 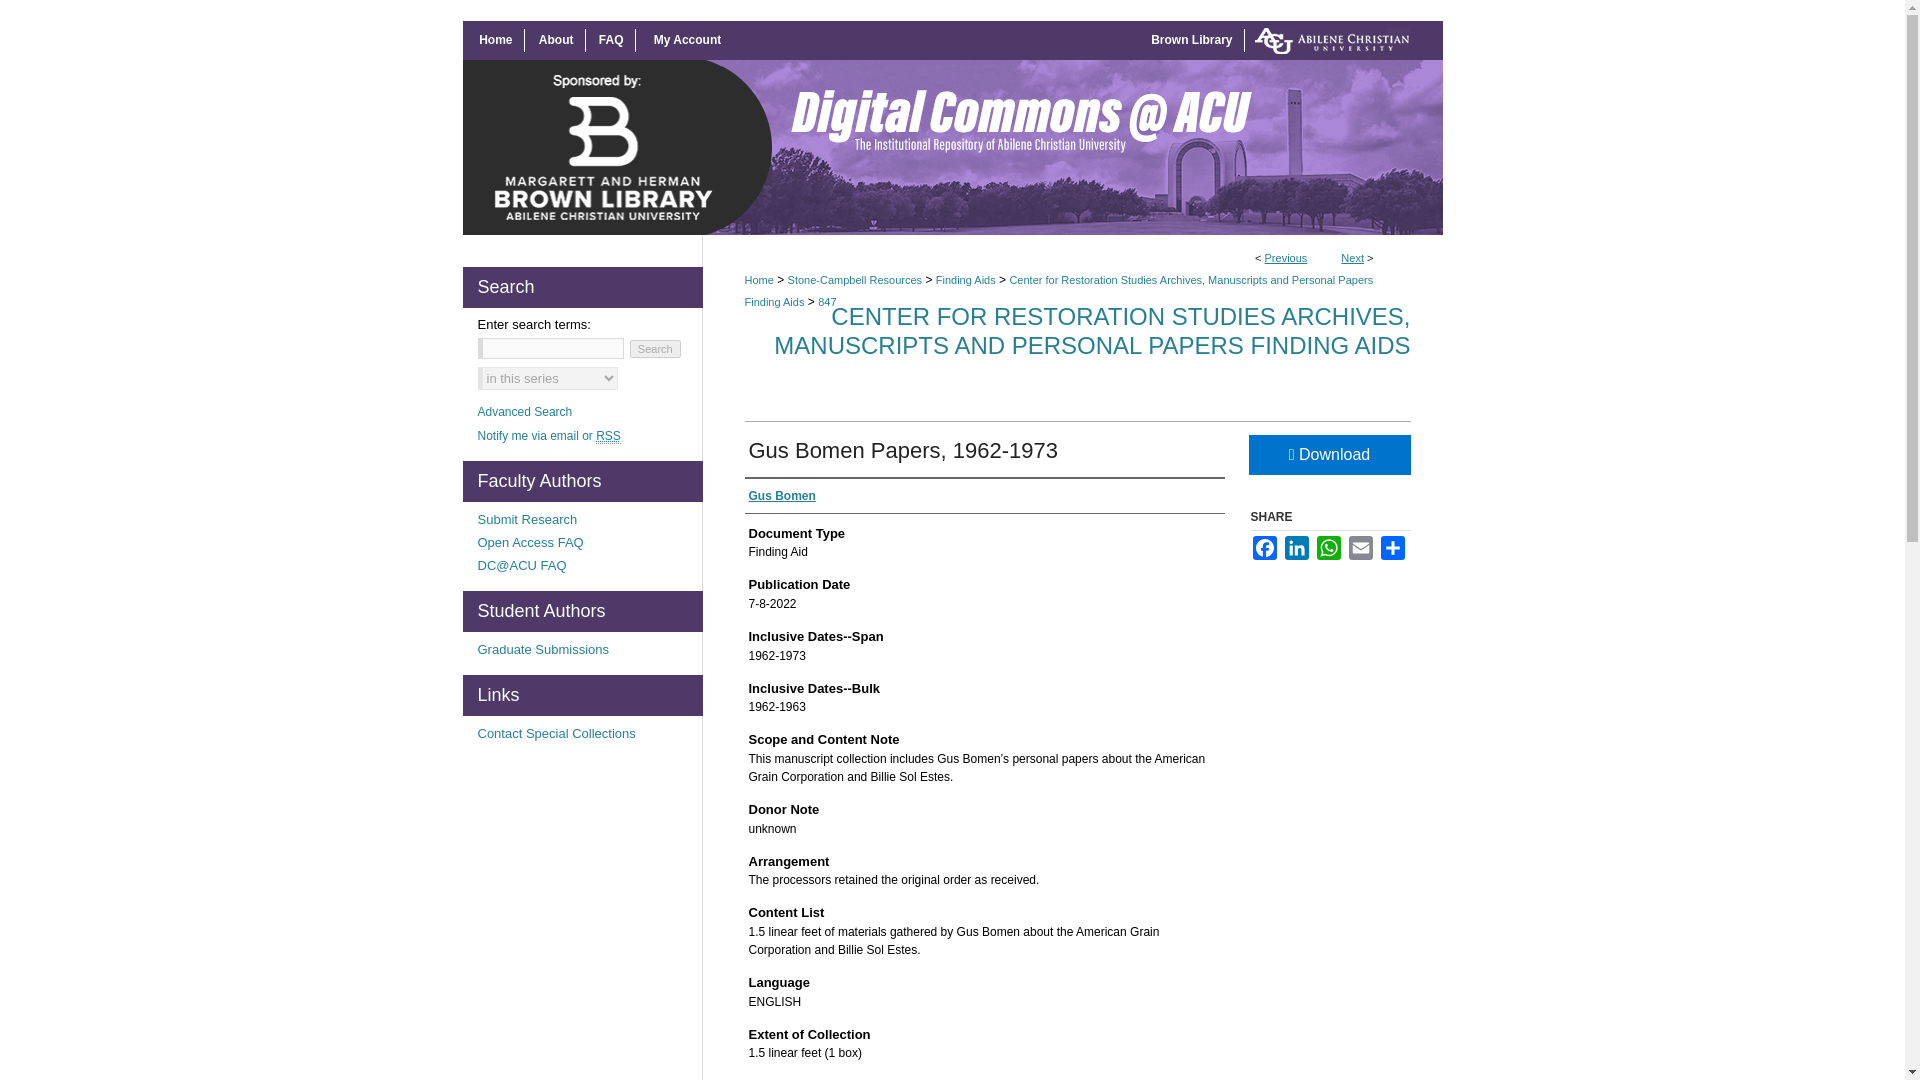 I want to click on Search, so click(x=655, y=348).